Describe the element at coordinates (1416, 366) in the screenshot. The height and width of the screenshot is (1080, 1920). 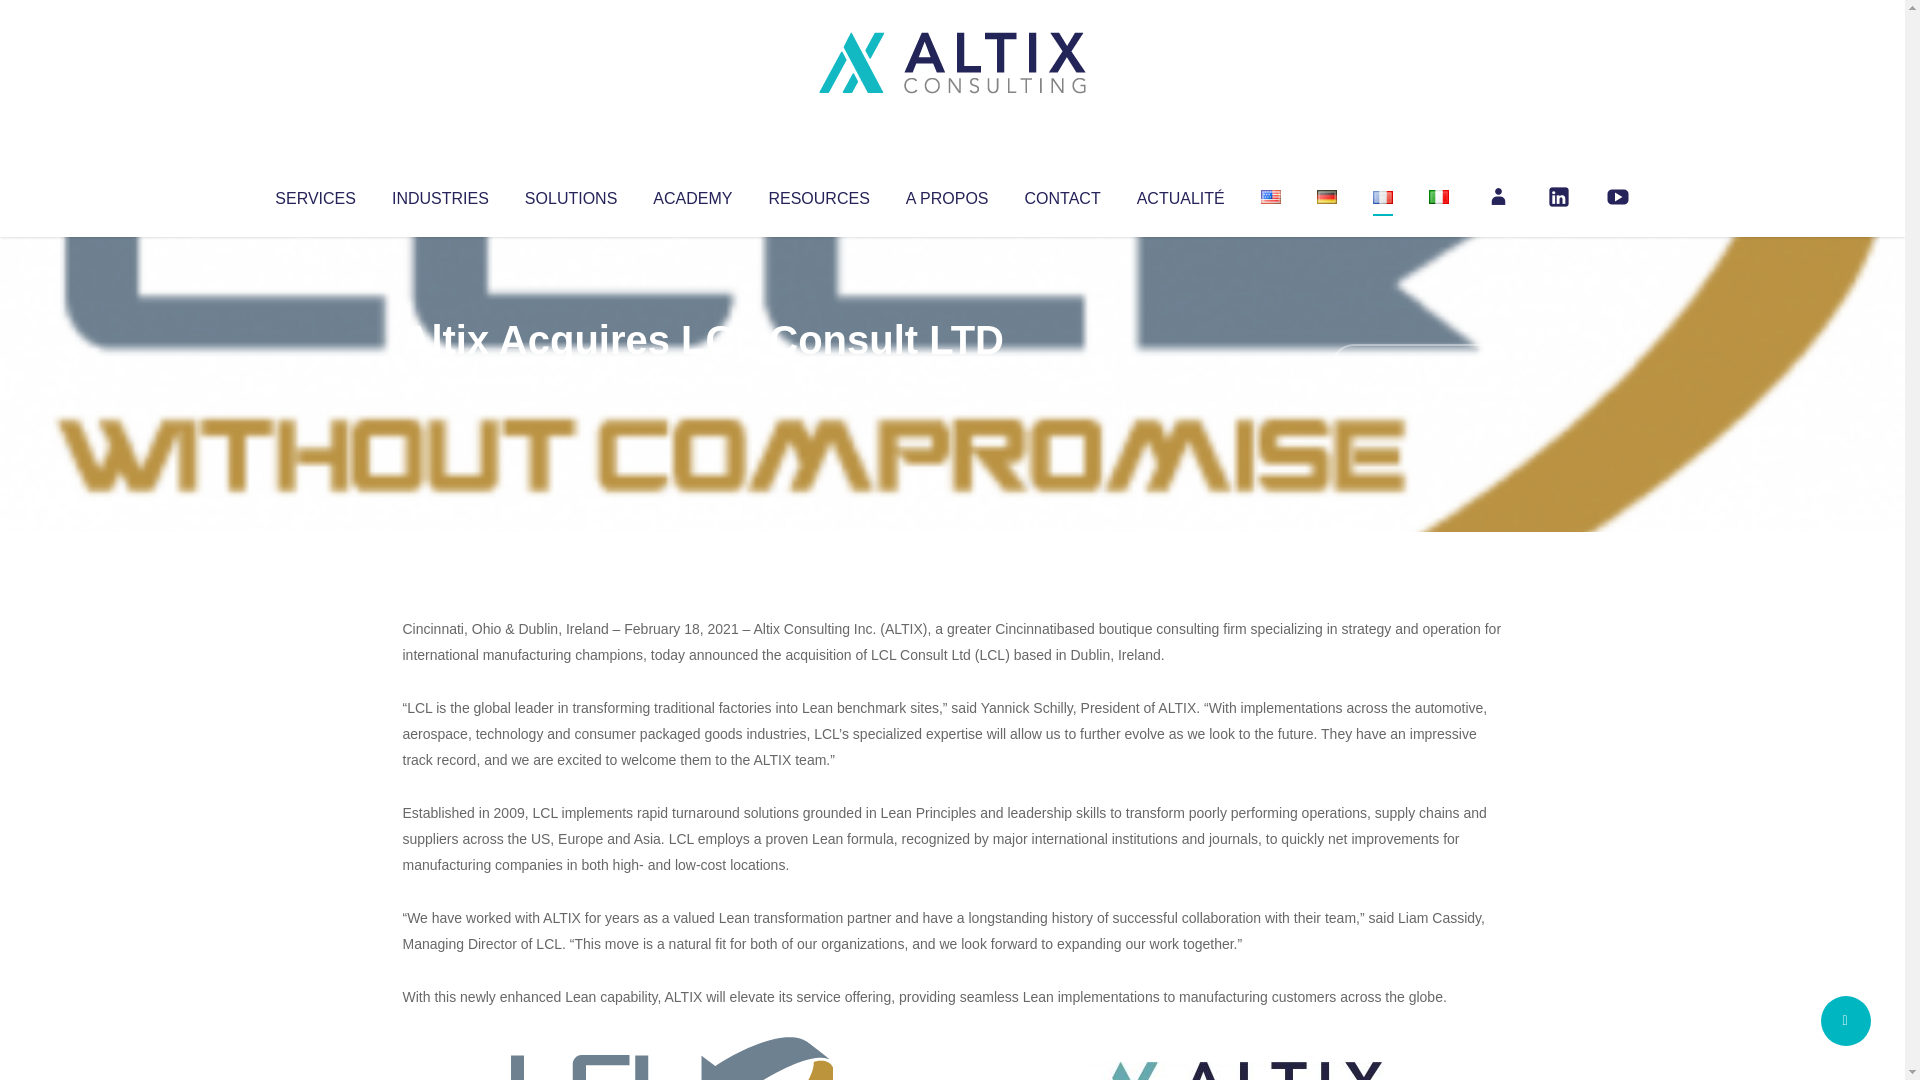
I see `No Comments` at that location.